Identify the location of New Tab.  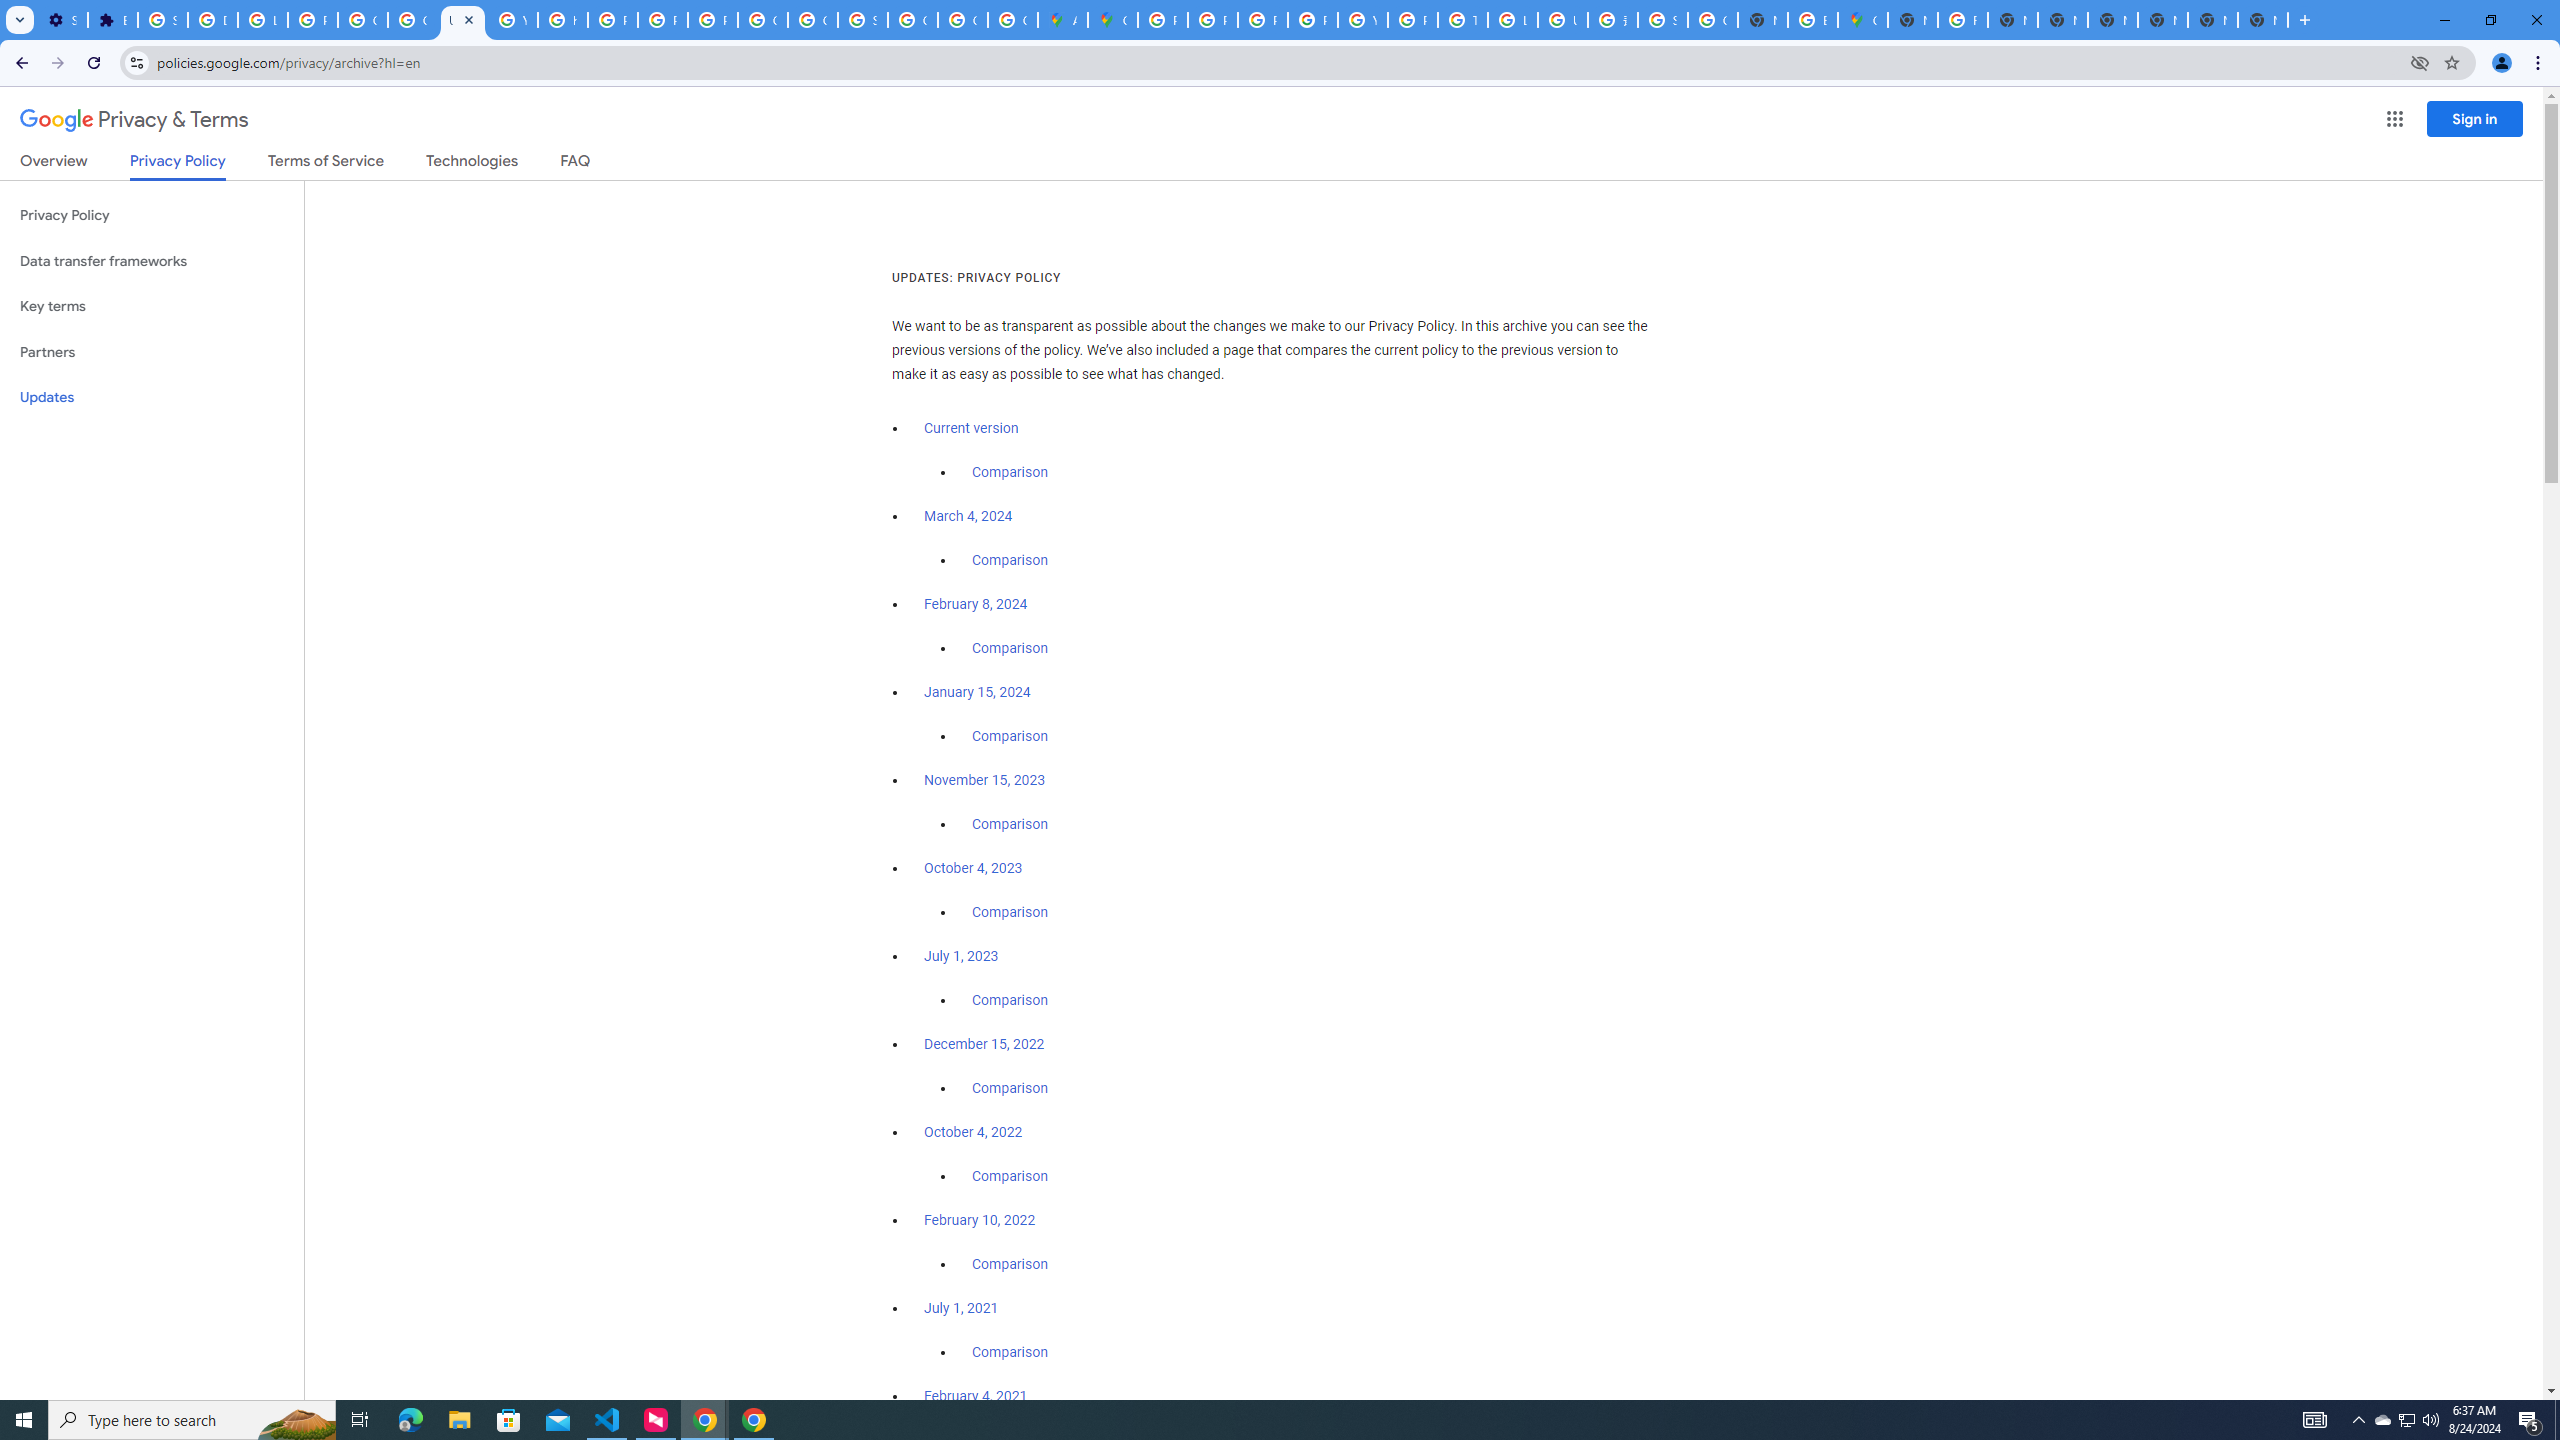
(2262, 20).